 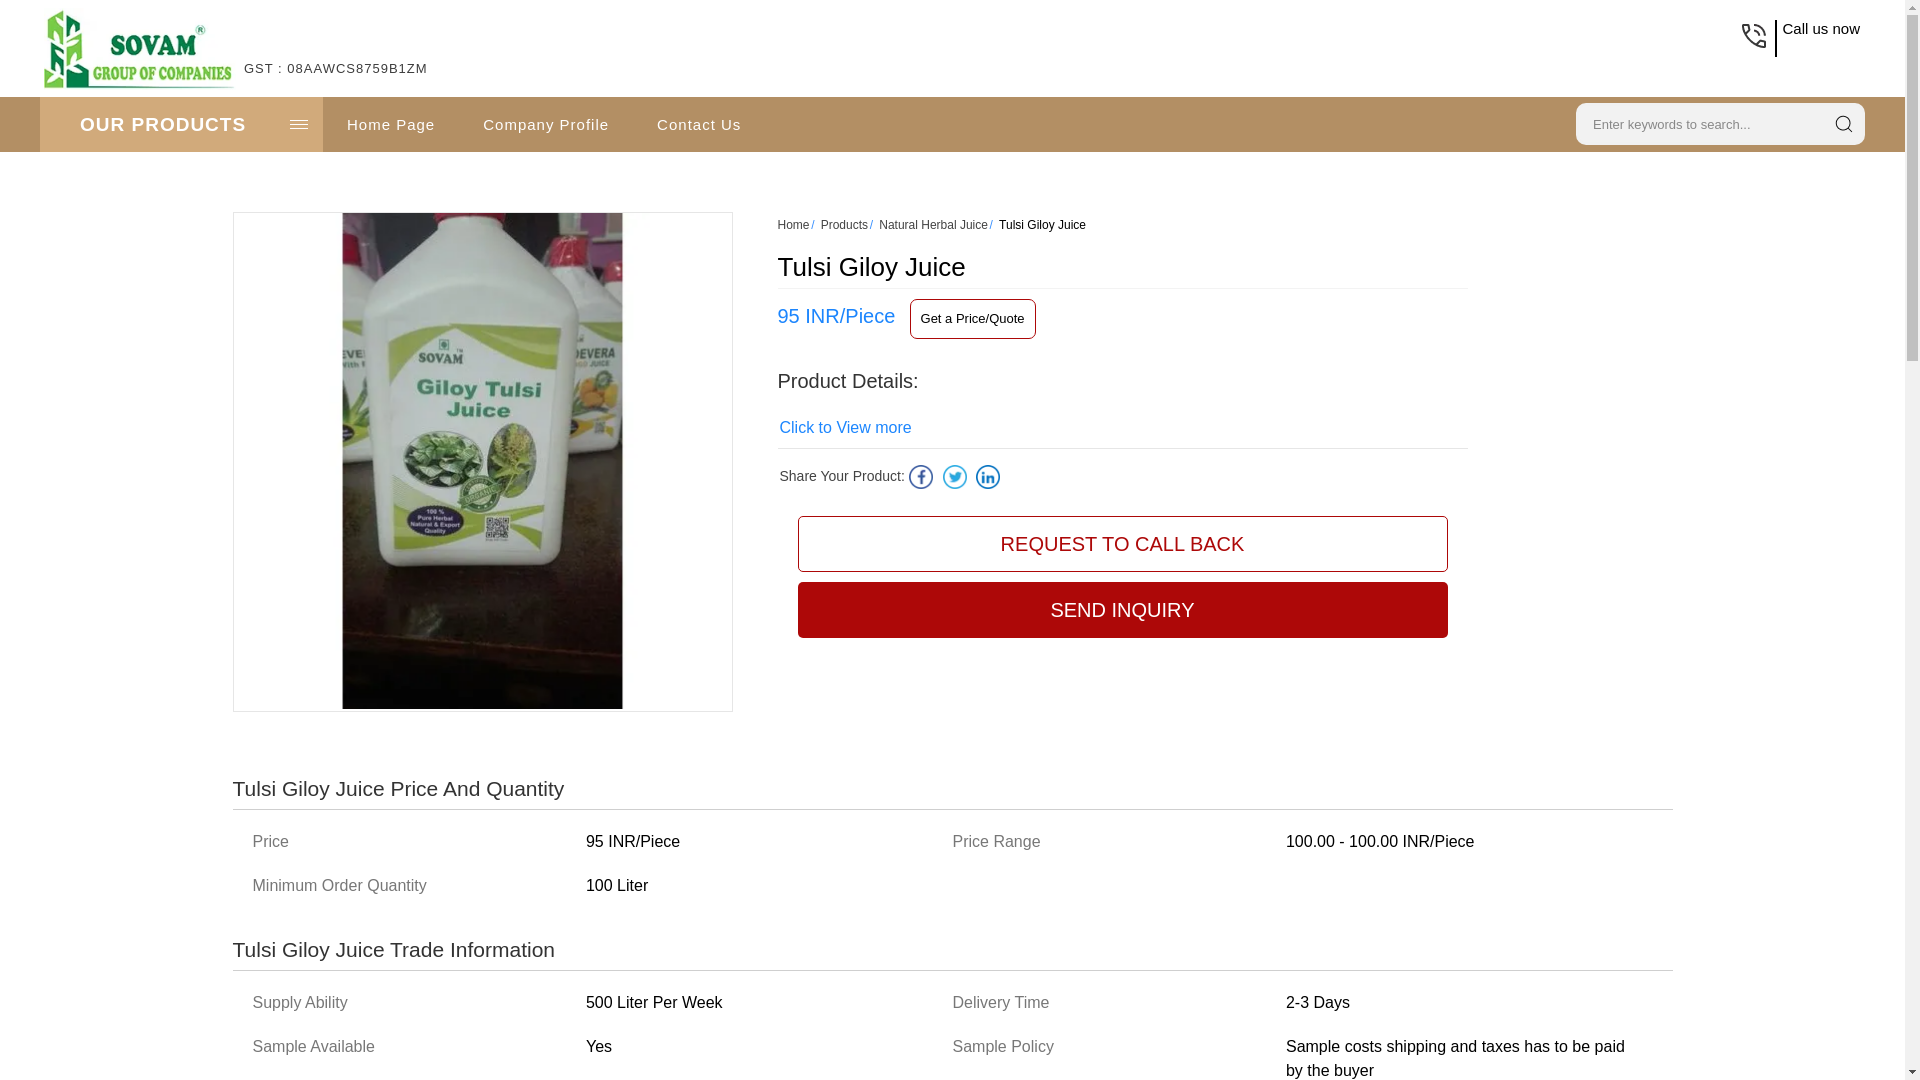 I want to click on OUR PRODUCTS, so click(x=181, y=124).